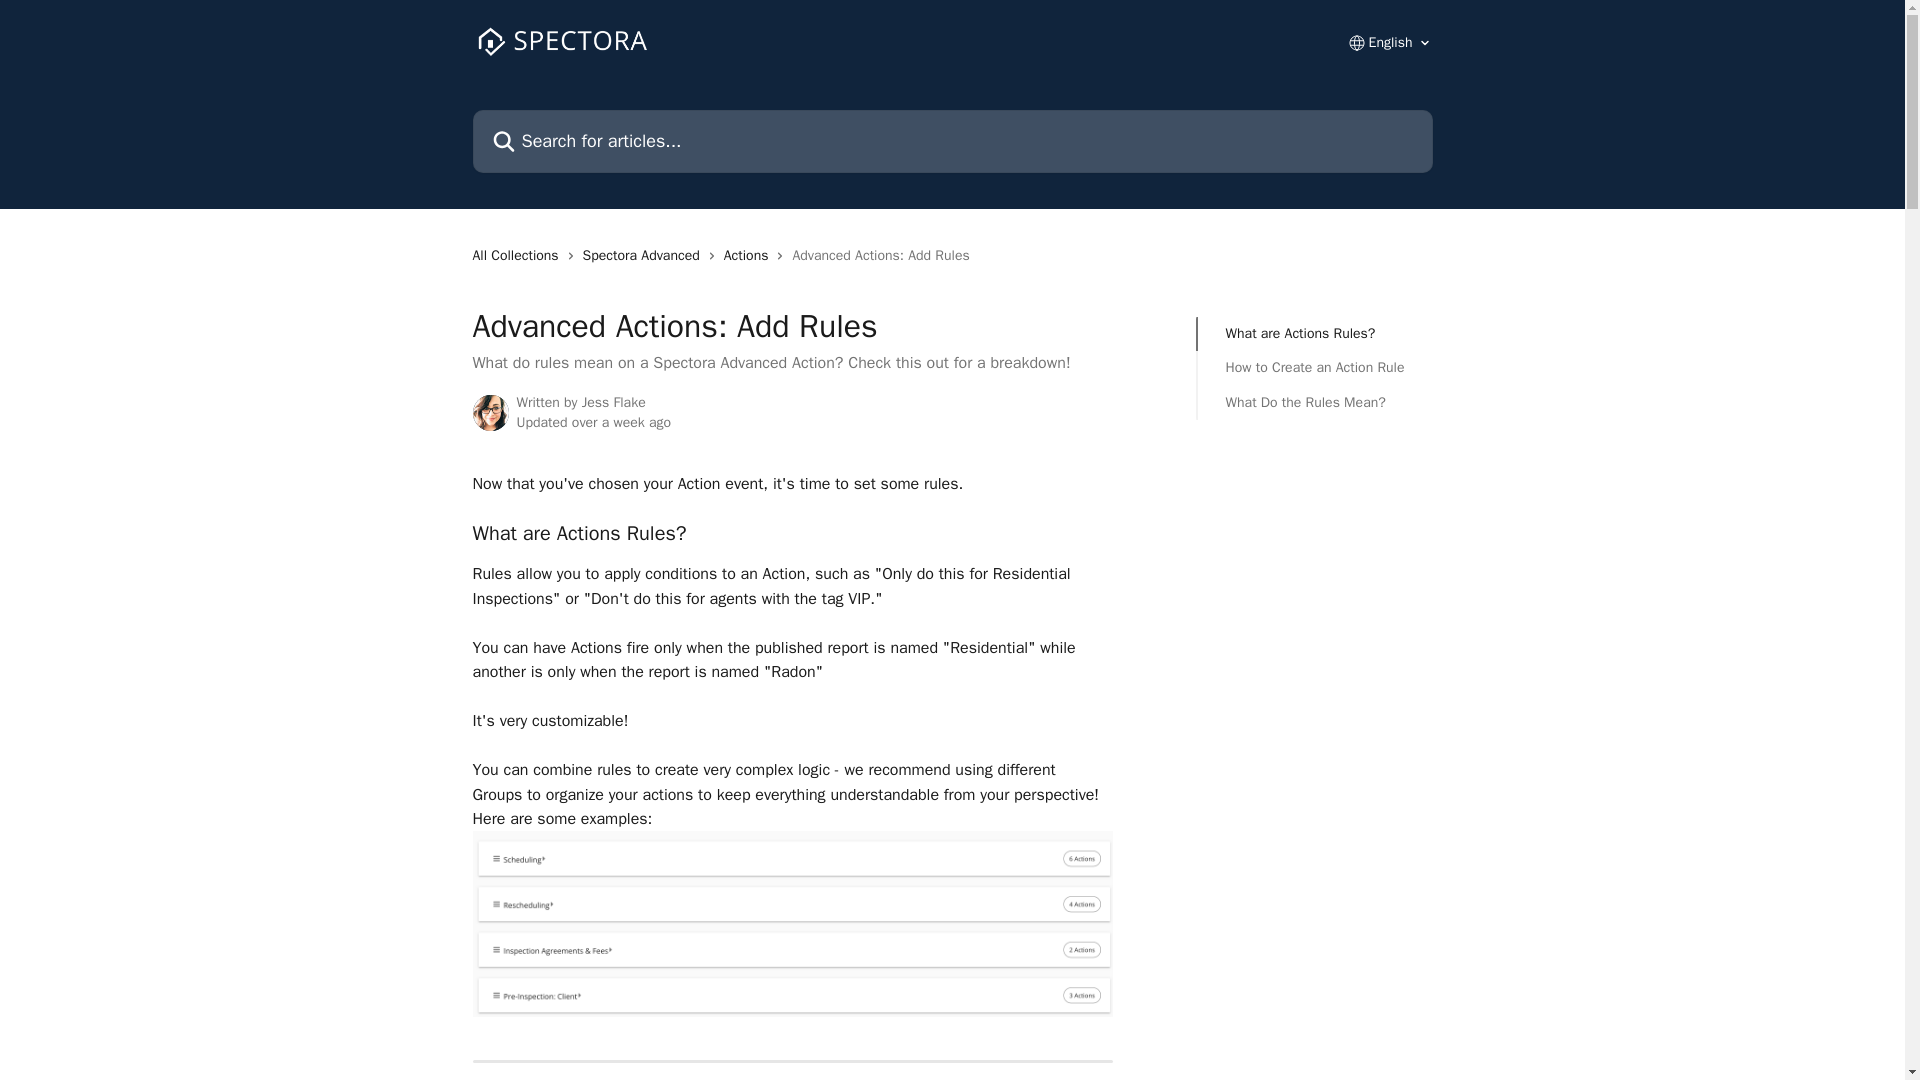 The height and width of the screenshot is (1080, 1920). What do you see at coordinates (1316, 368) in the screenshot?
I see `How to Create an Action Rule` at bounding box center [1316, 368].